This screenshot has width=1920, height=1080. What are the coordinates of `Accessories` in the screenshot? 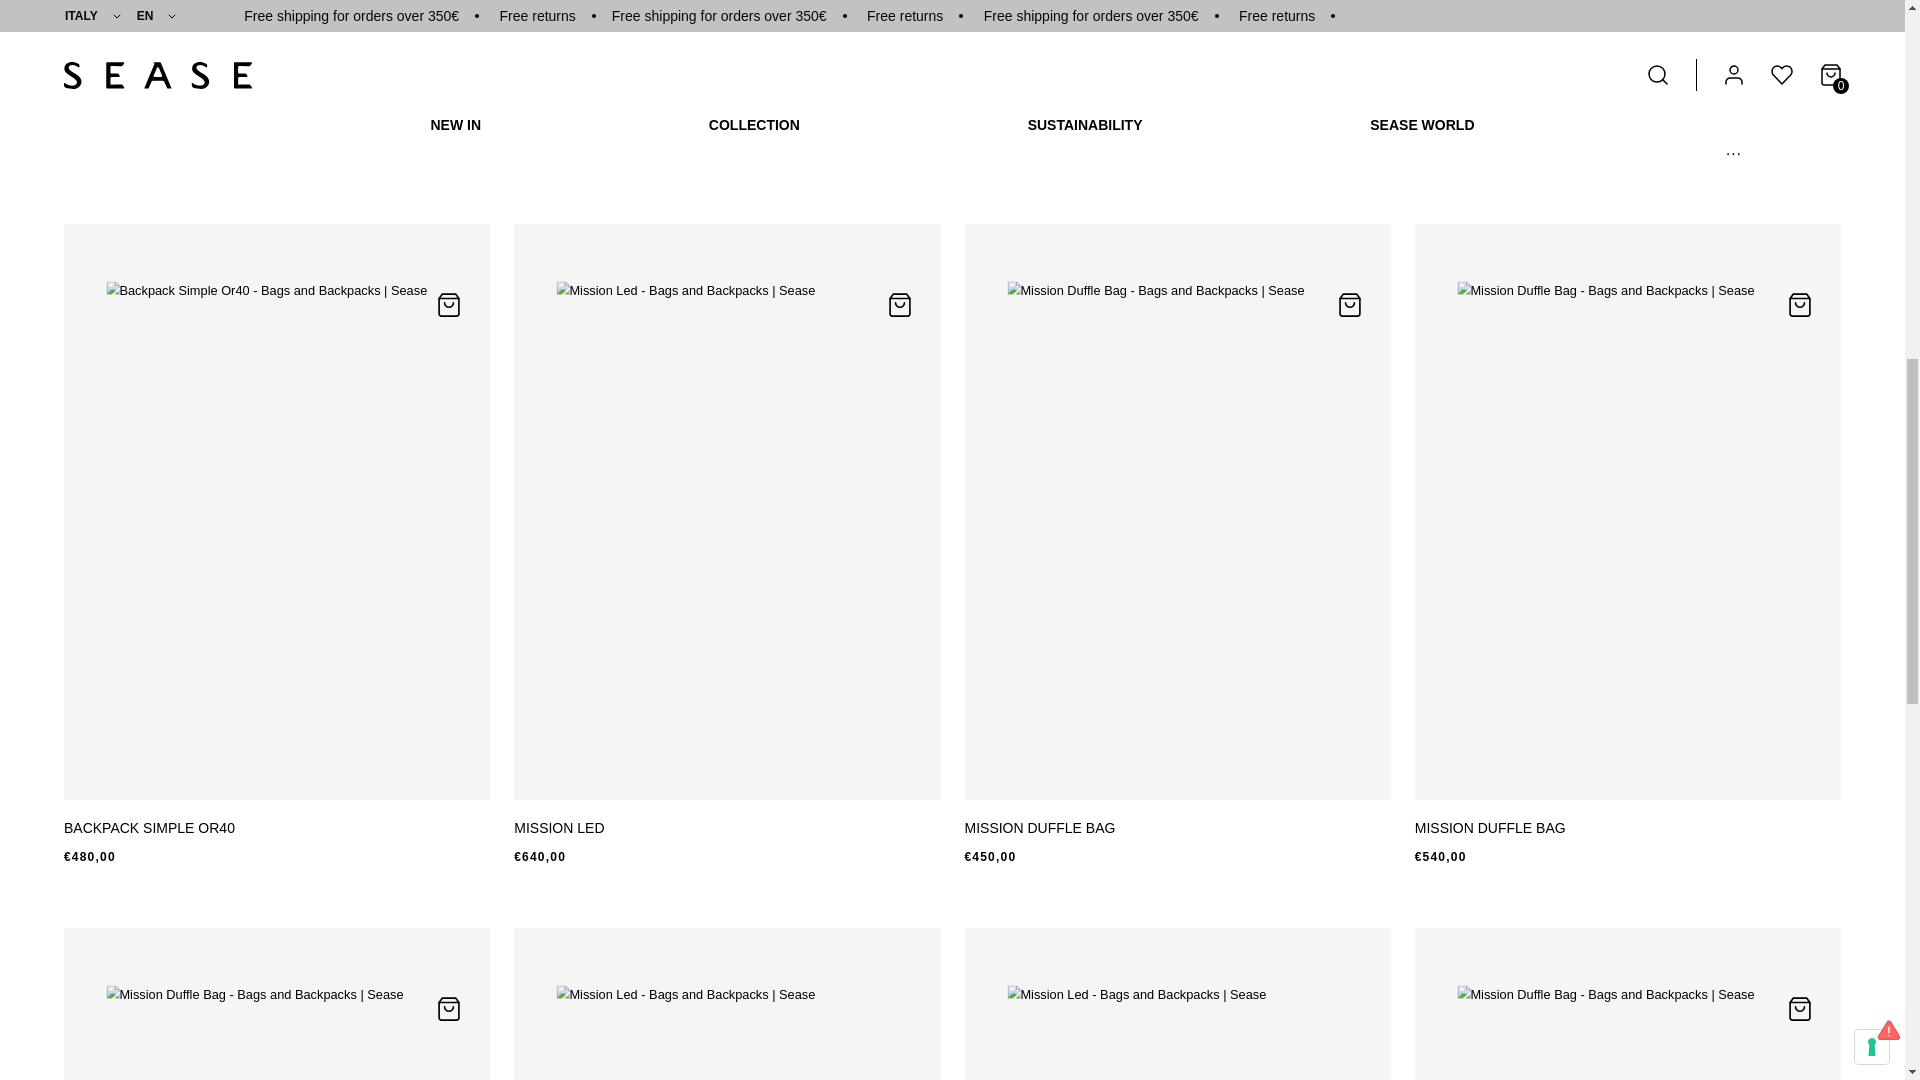 It's located at (288, 146).